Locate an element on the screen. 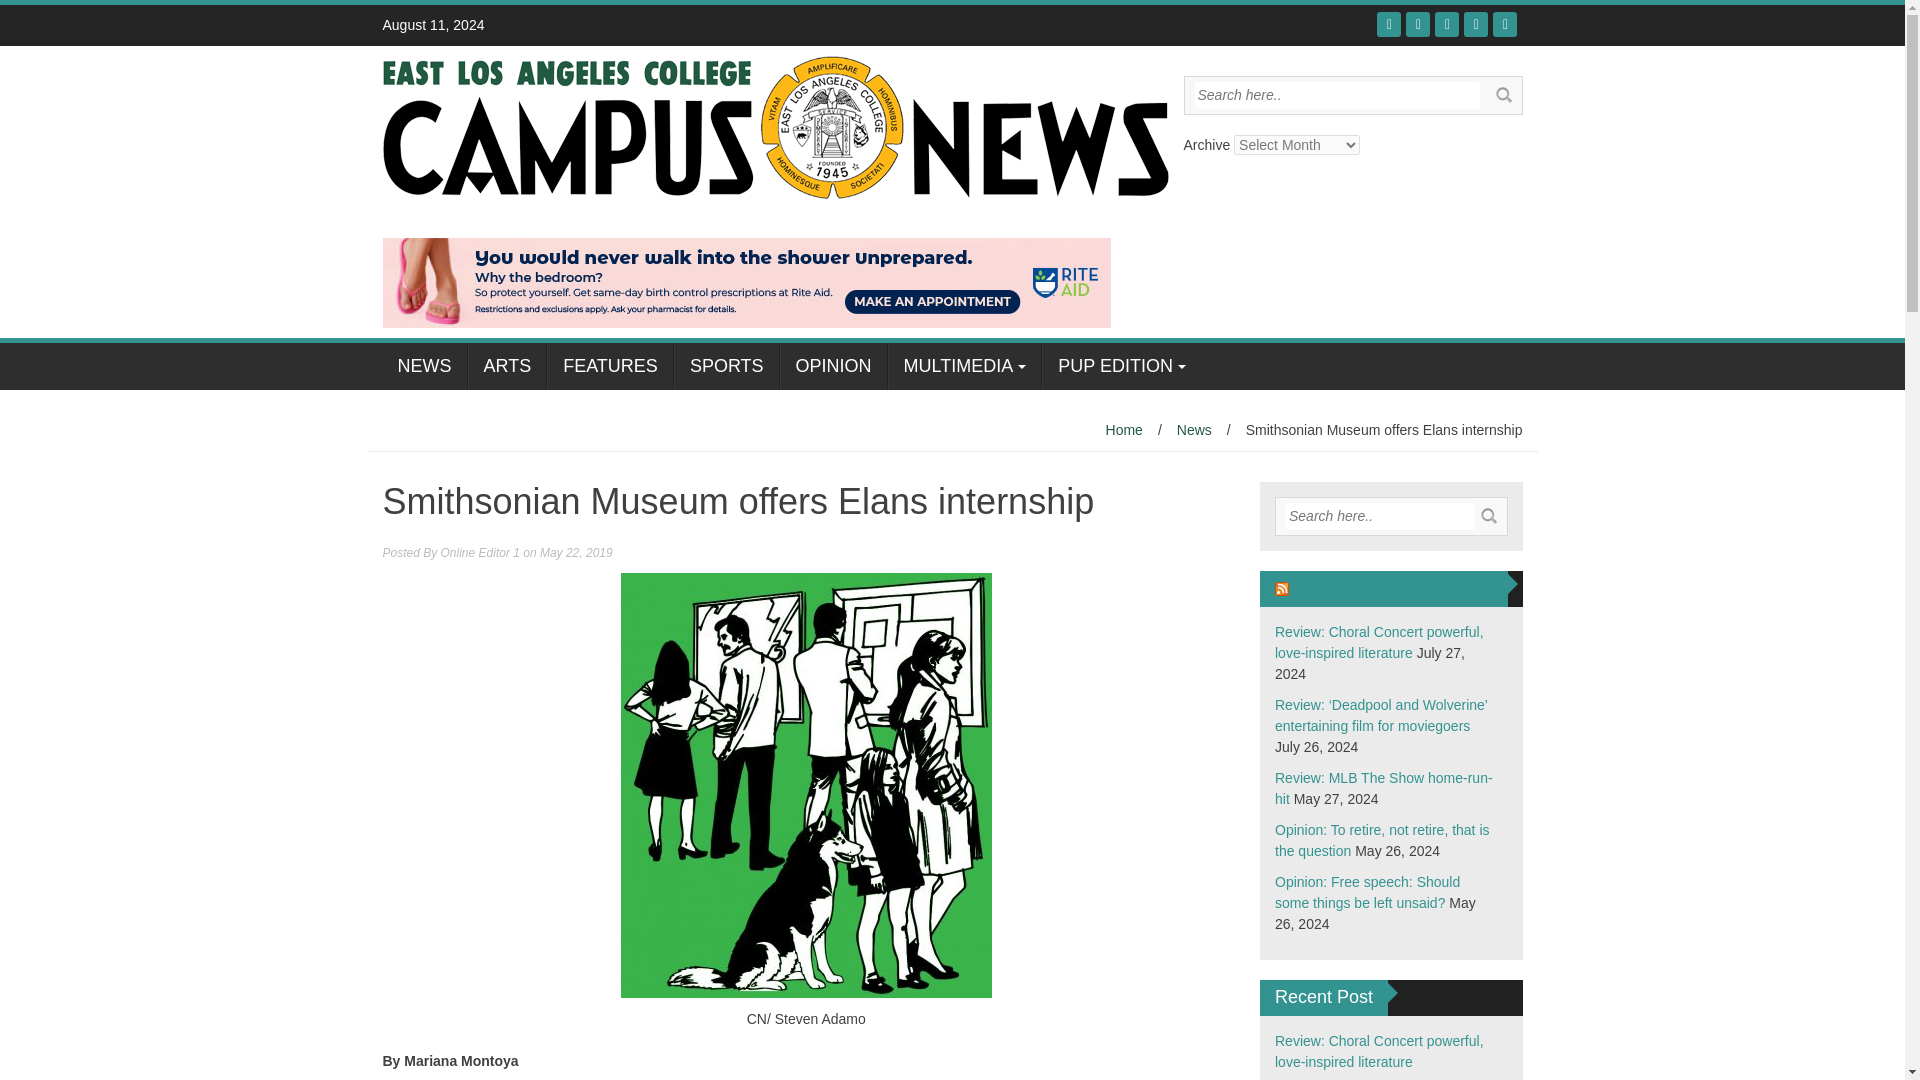  MULTIMEDIA is located at coordinates (964, 366).